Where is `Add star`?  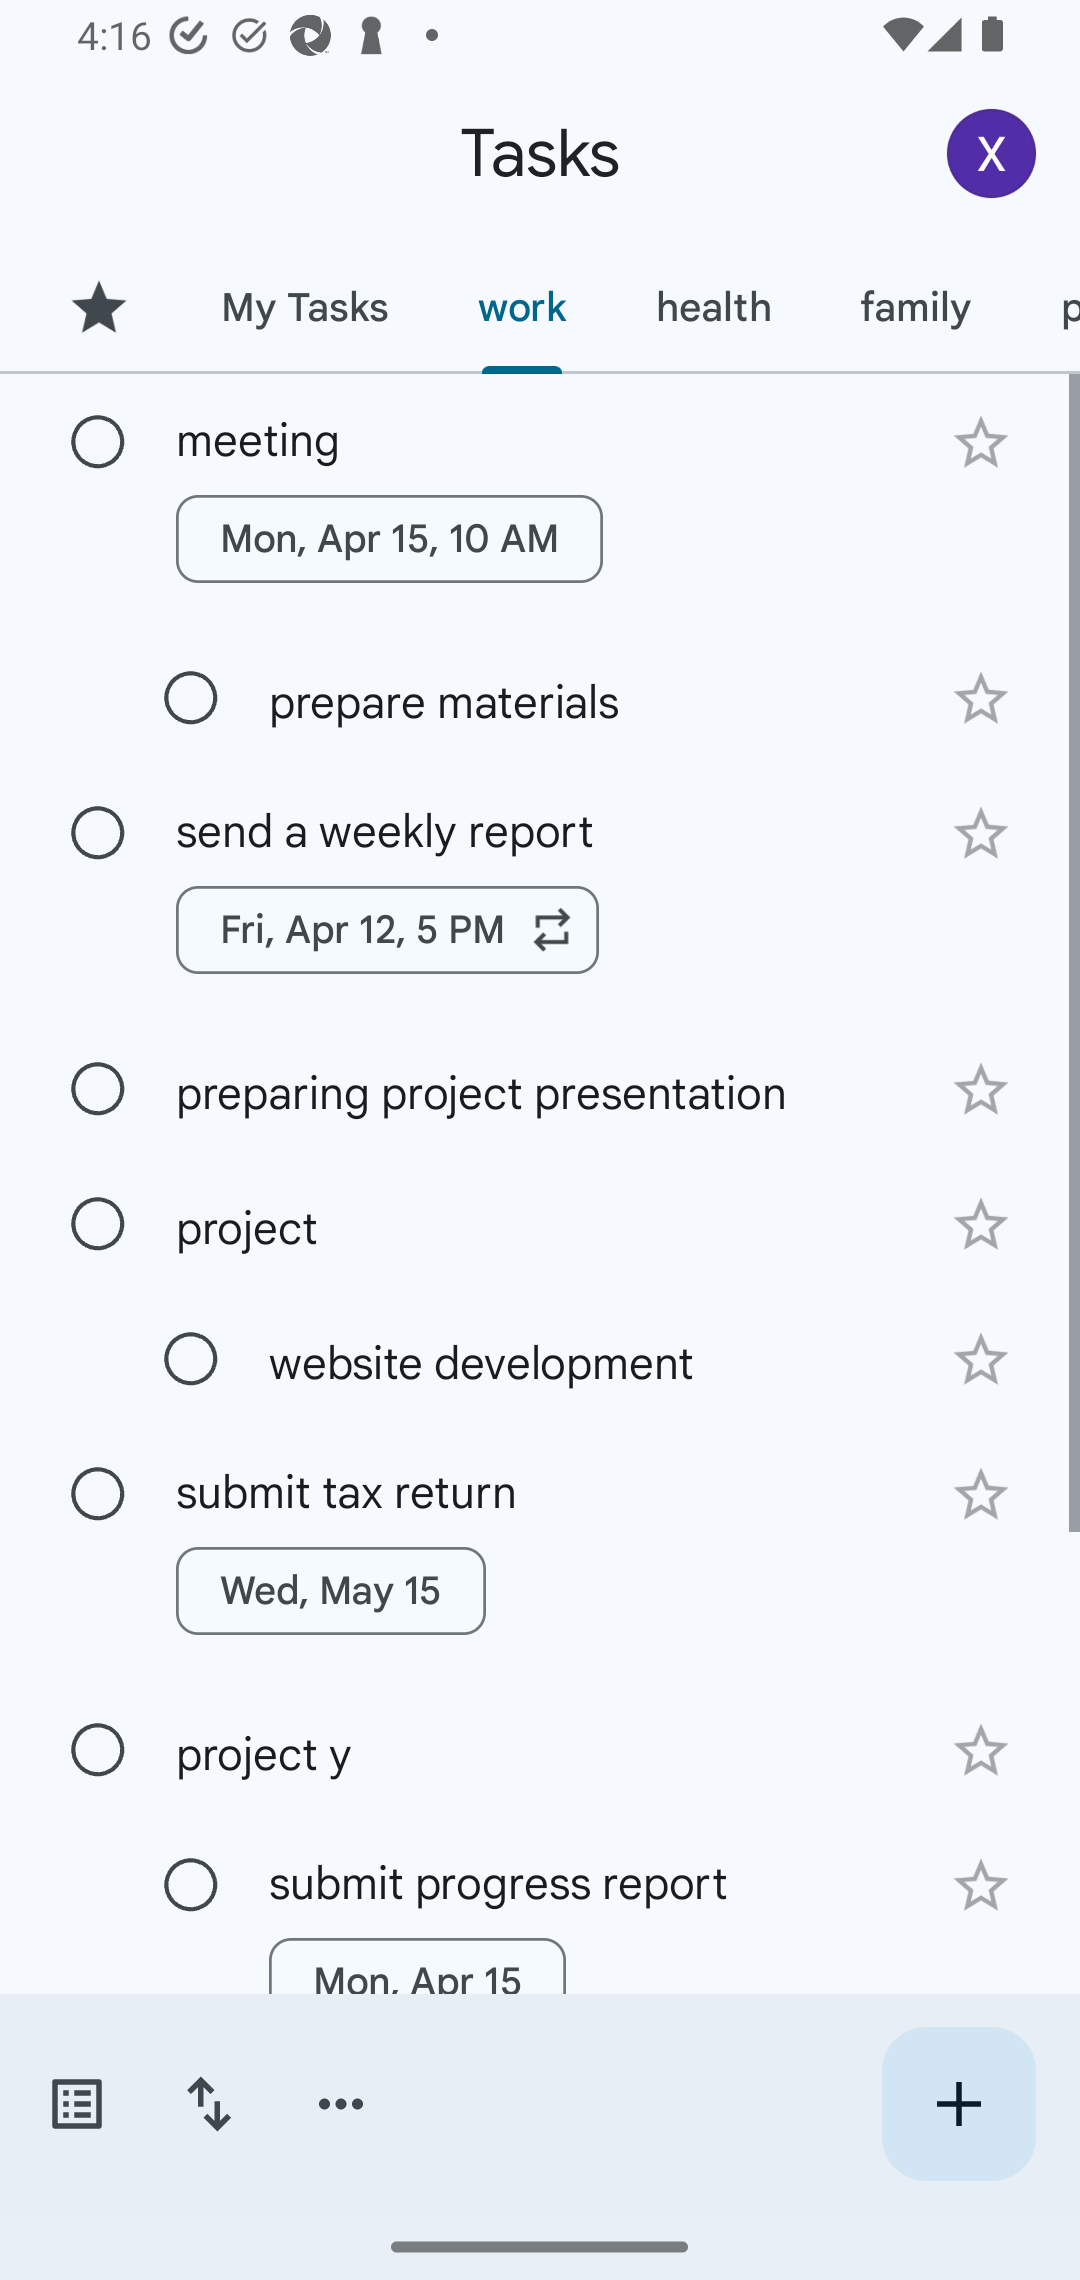
Add star is located at coordinates (980, 1224).